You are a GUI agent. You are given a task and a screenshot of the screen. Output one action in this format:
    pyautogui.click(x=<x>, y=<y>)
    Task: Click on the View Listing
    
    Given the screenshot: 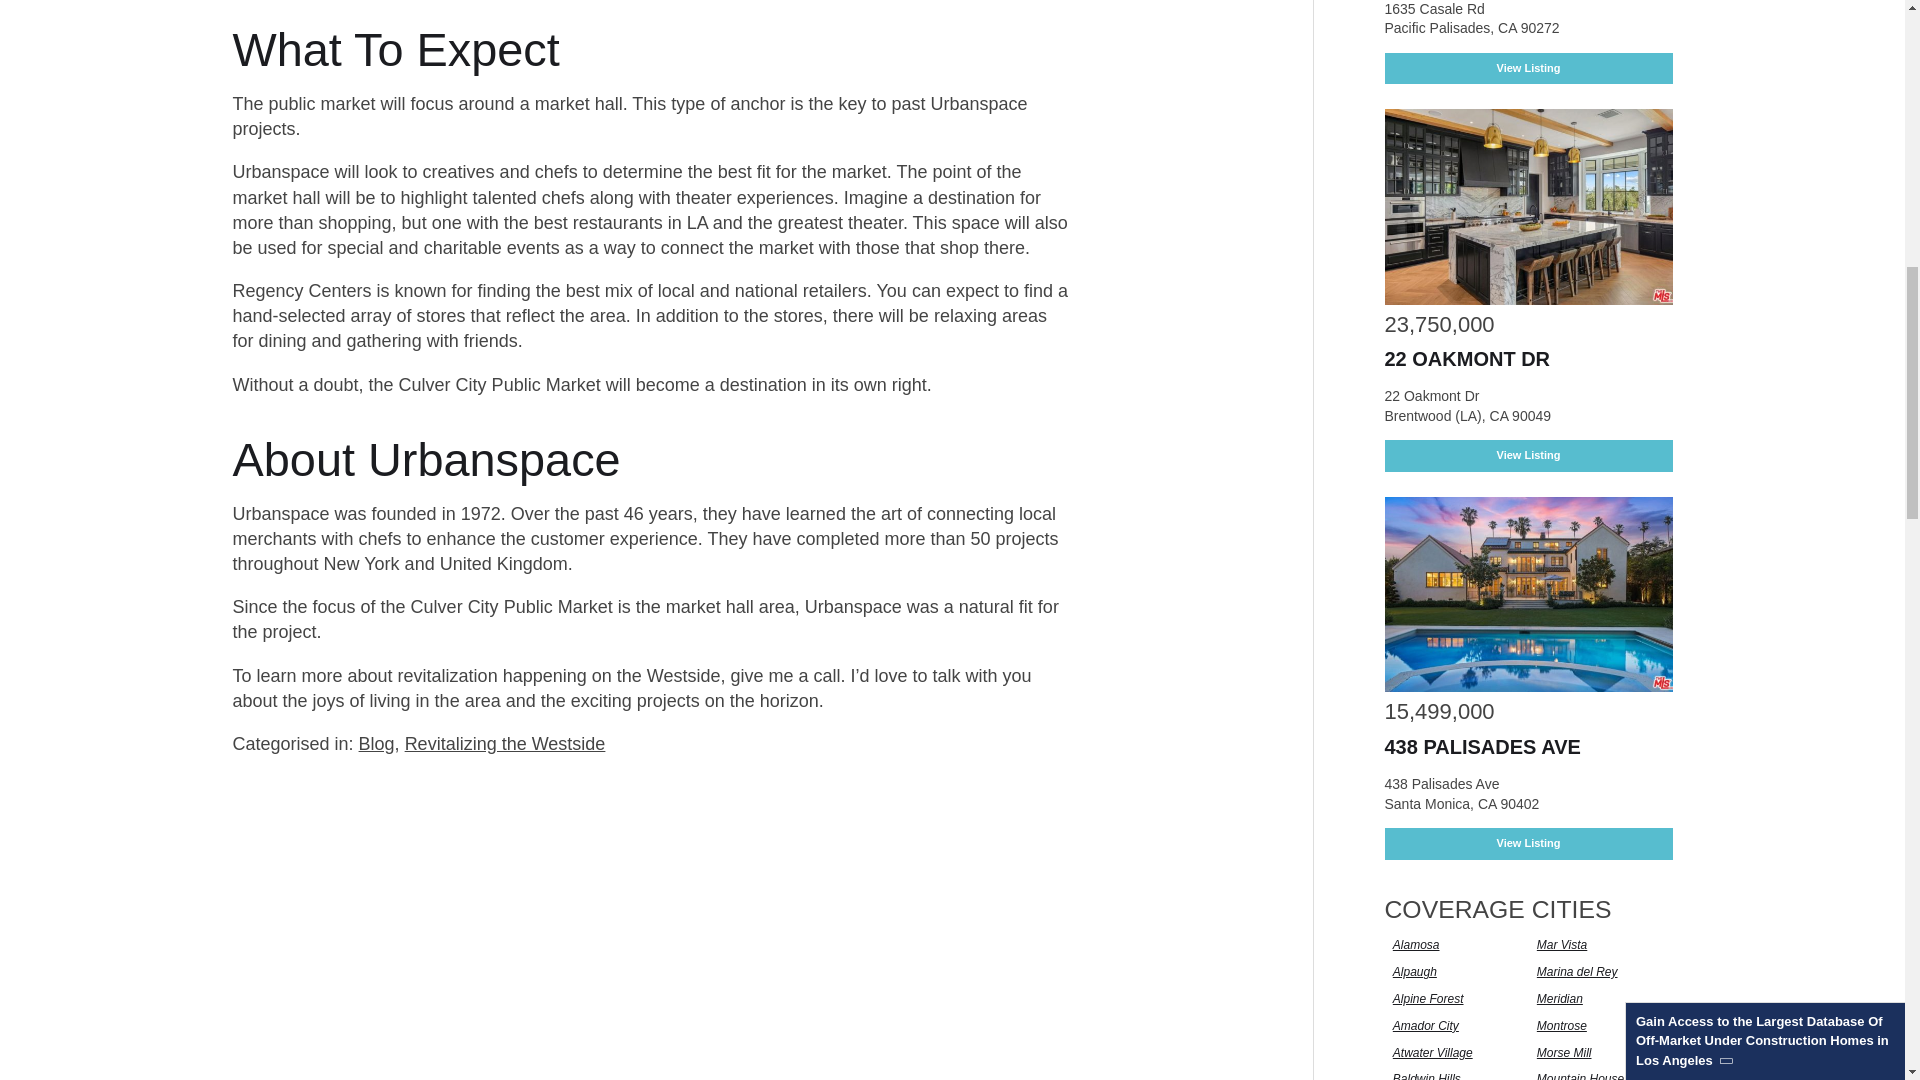 What is the action you would take?
    pyautogui.click(x=1528, y=454)
    